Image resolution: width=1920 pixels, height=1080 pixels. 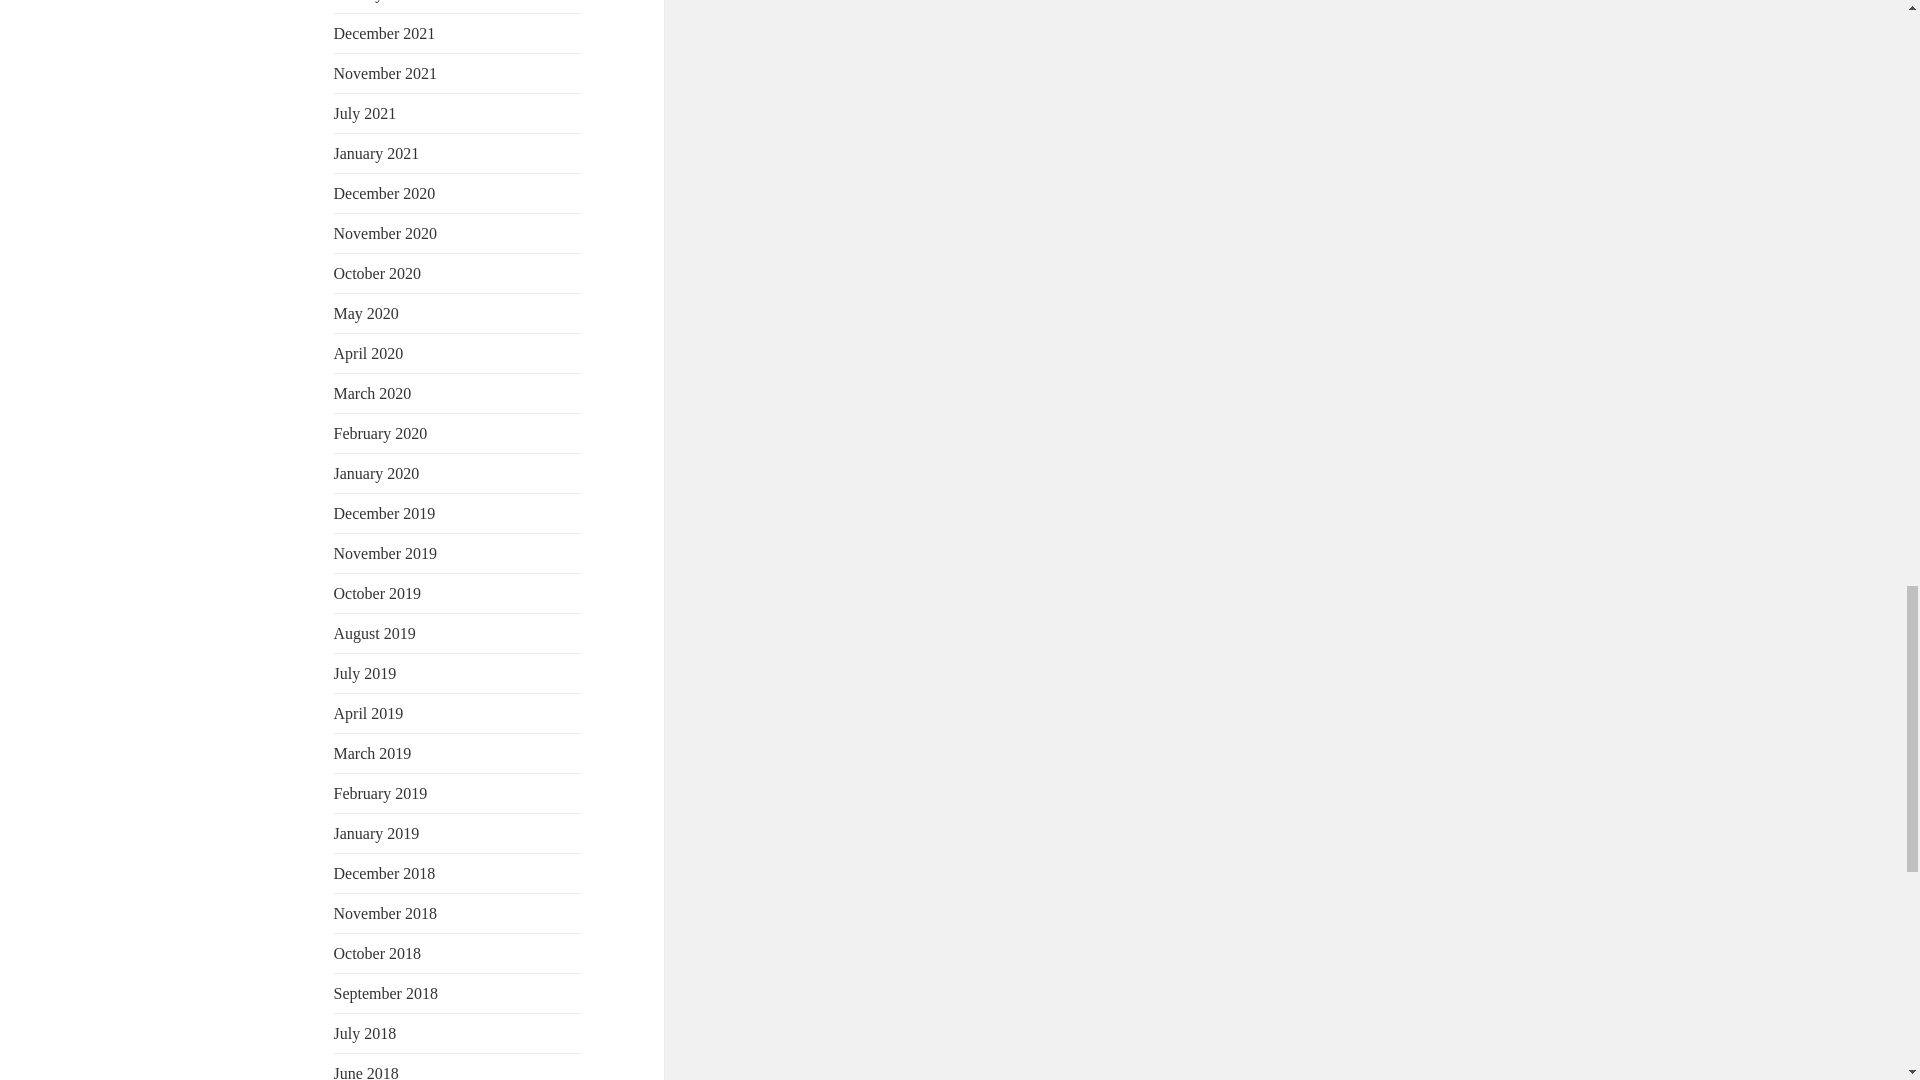 I want to click on November 2021, so click(x=386, y=73).